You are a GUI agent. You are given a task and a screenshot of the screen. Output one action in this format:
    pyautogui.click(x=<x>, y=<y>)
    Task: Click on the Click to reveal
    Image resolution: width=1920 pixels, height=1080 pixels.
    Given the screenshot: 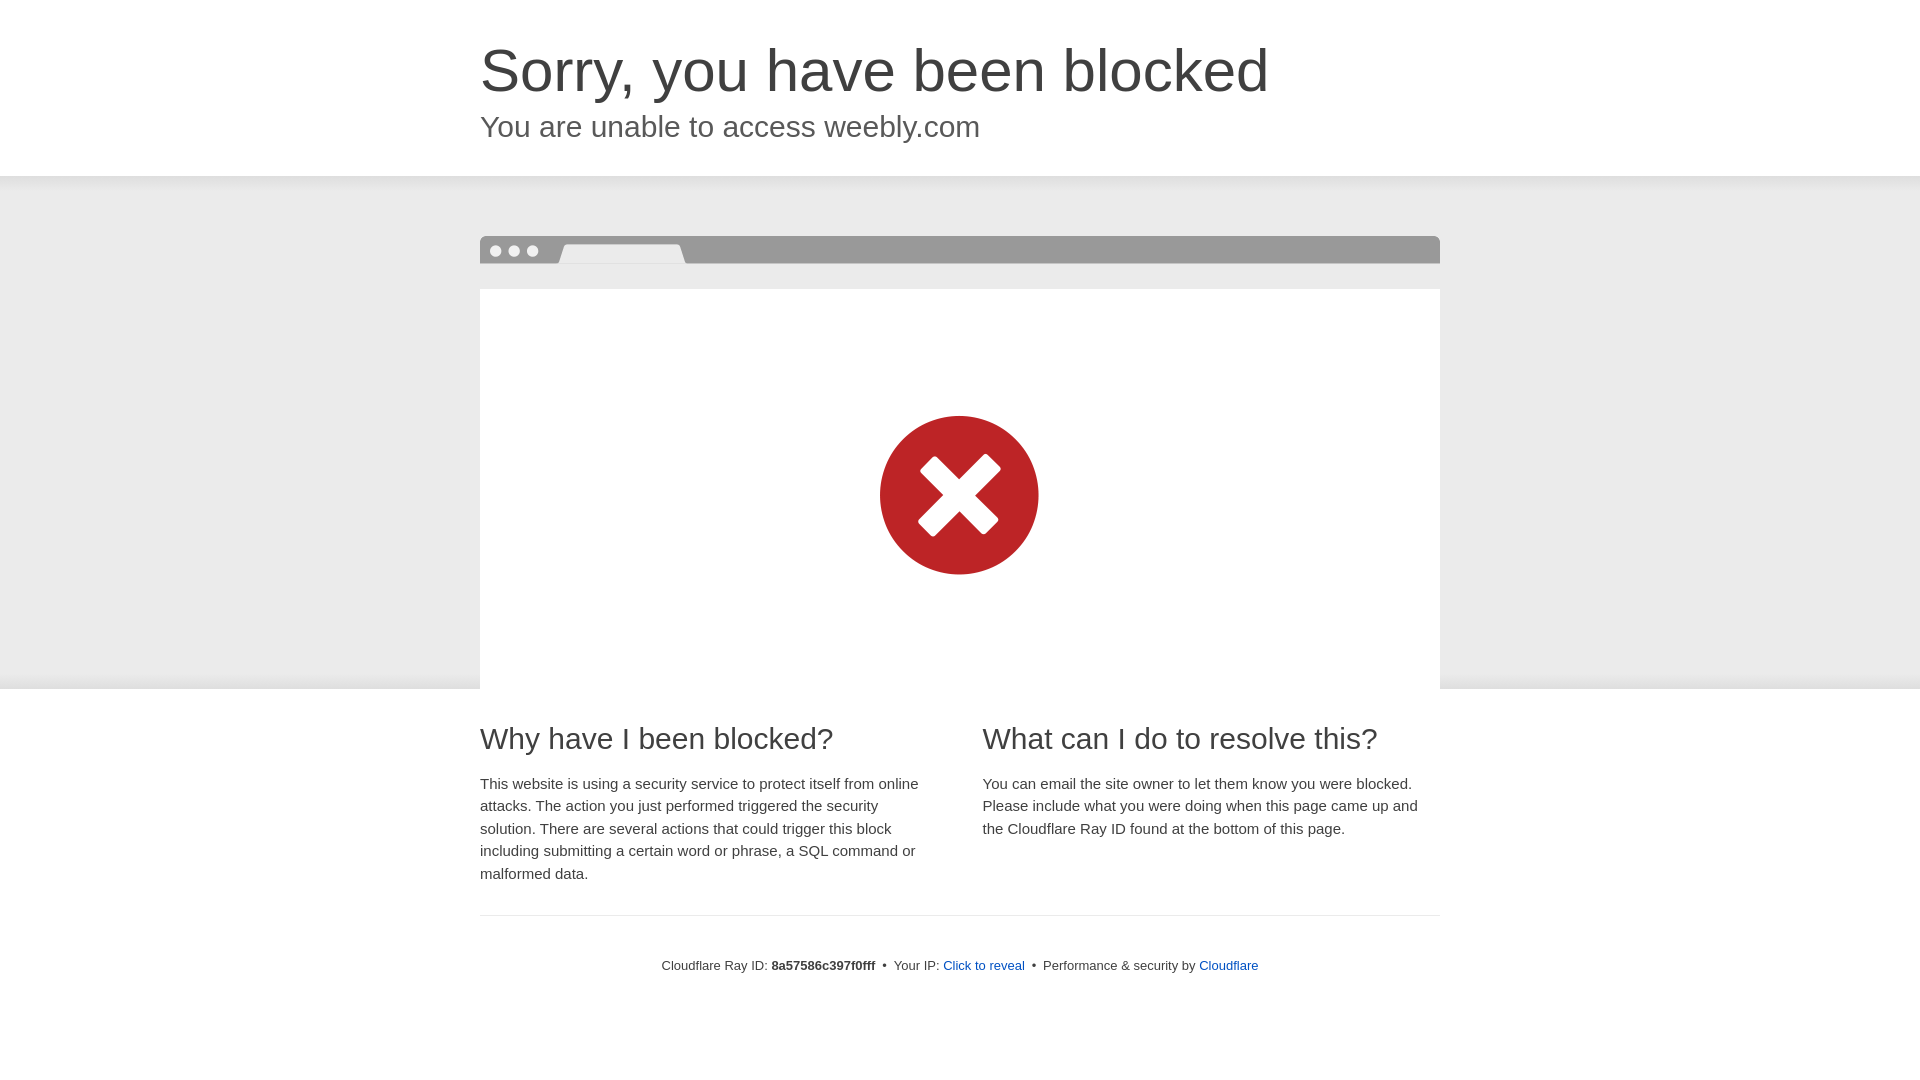 What is the action you would take?
    pyautogui.click(x=984, y=966)
    